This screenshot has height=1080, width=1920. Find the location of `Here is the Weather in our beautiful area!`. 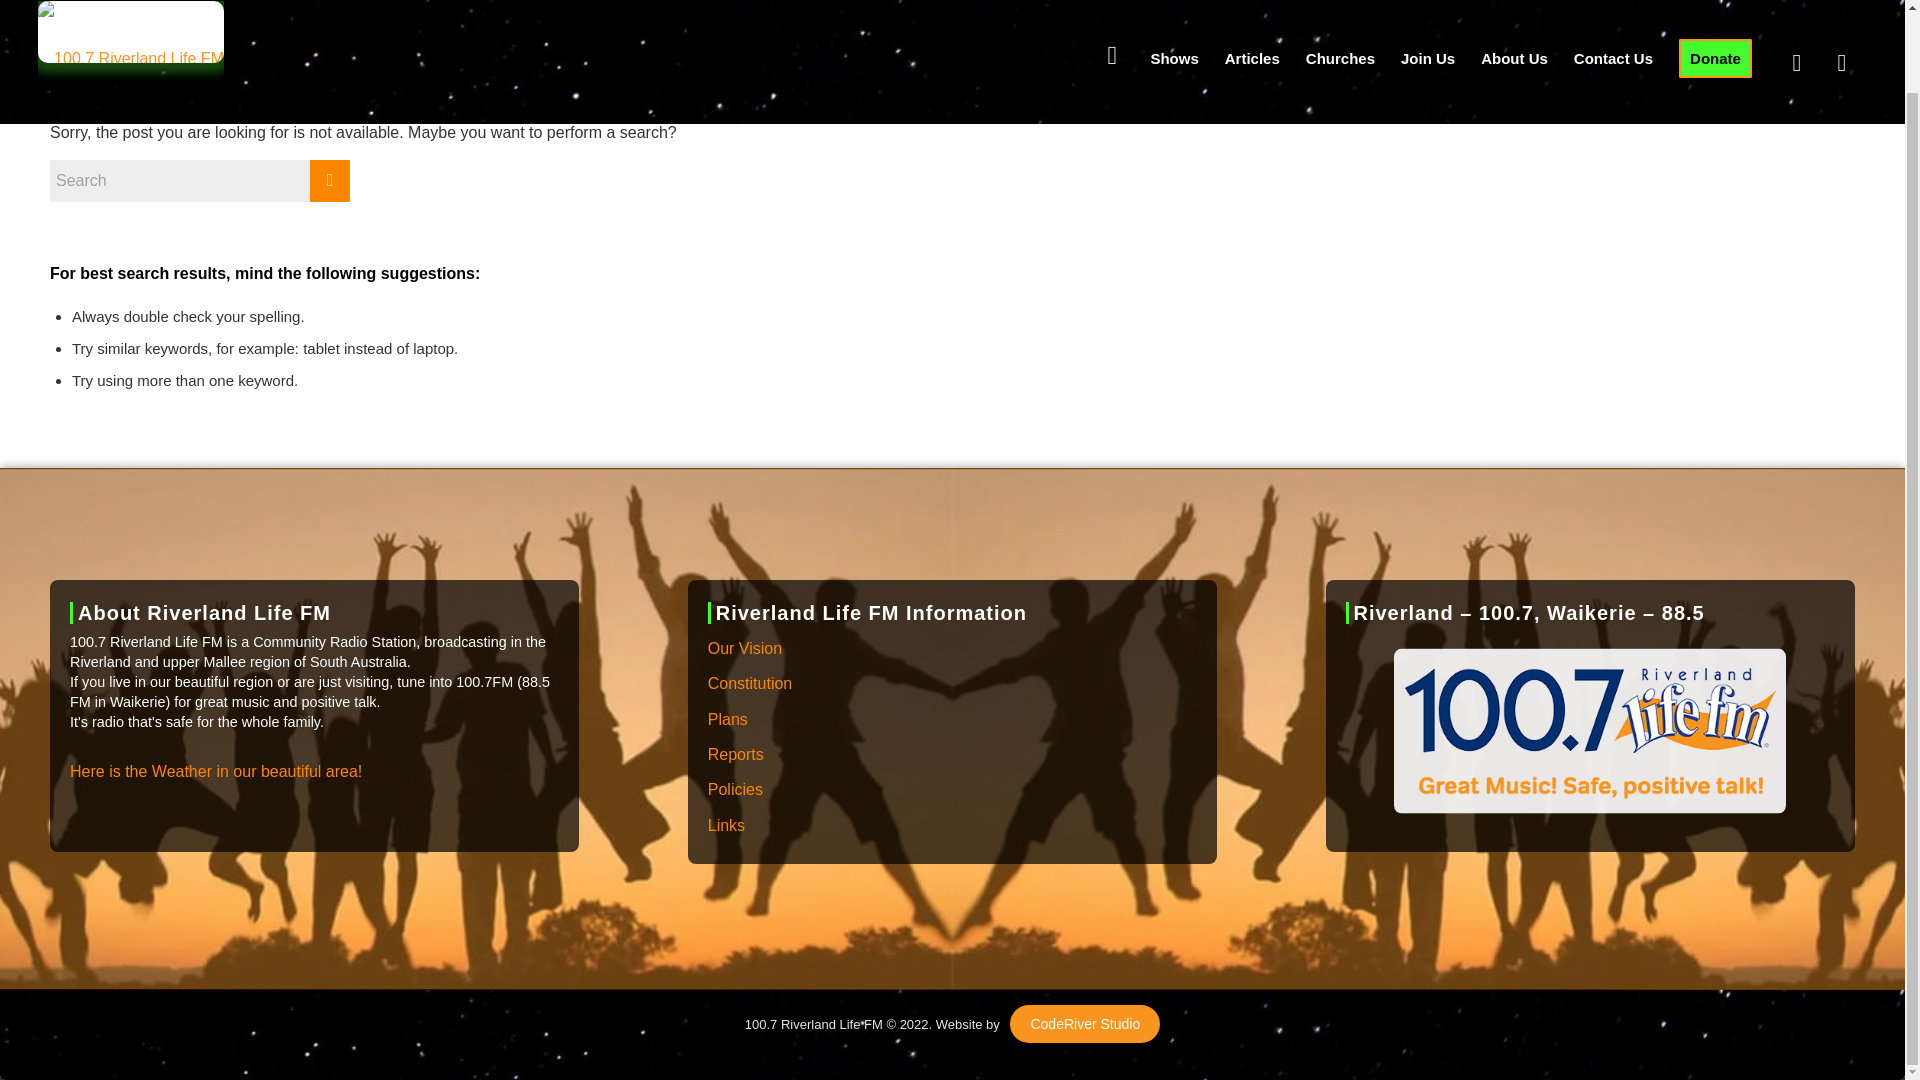

Here is the Weather in our beautiful area! is located at coordinates (216, 772).